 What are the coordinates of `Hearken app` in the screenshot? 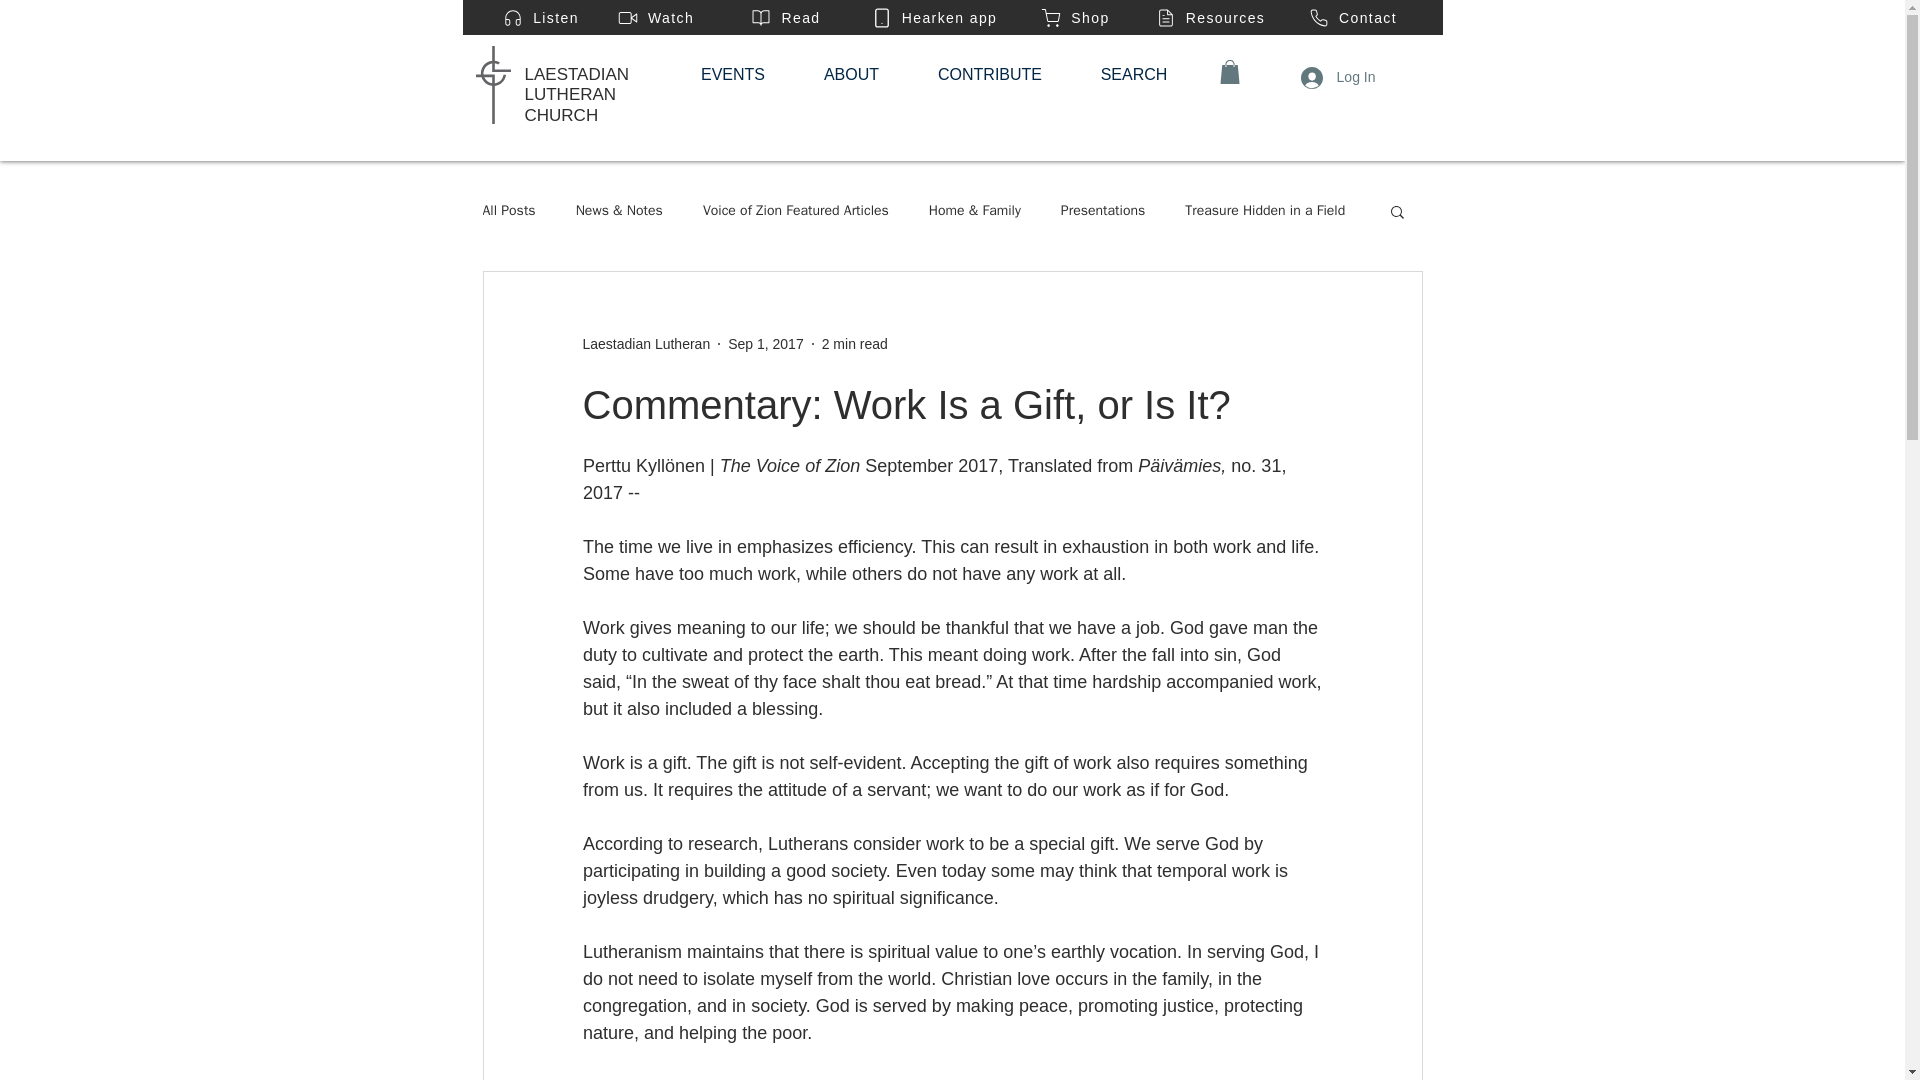 It's located at (933, 17).